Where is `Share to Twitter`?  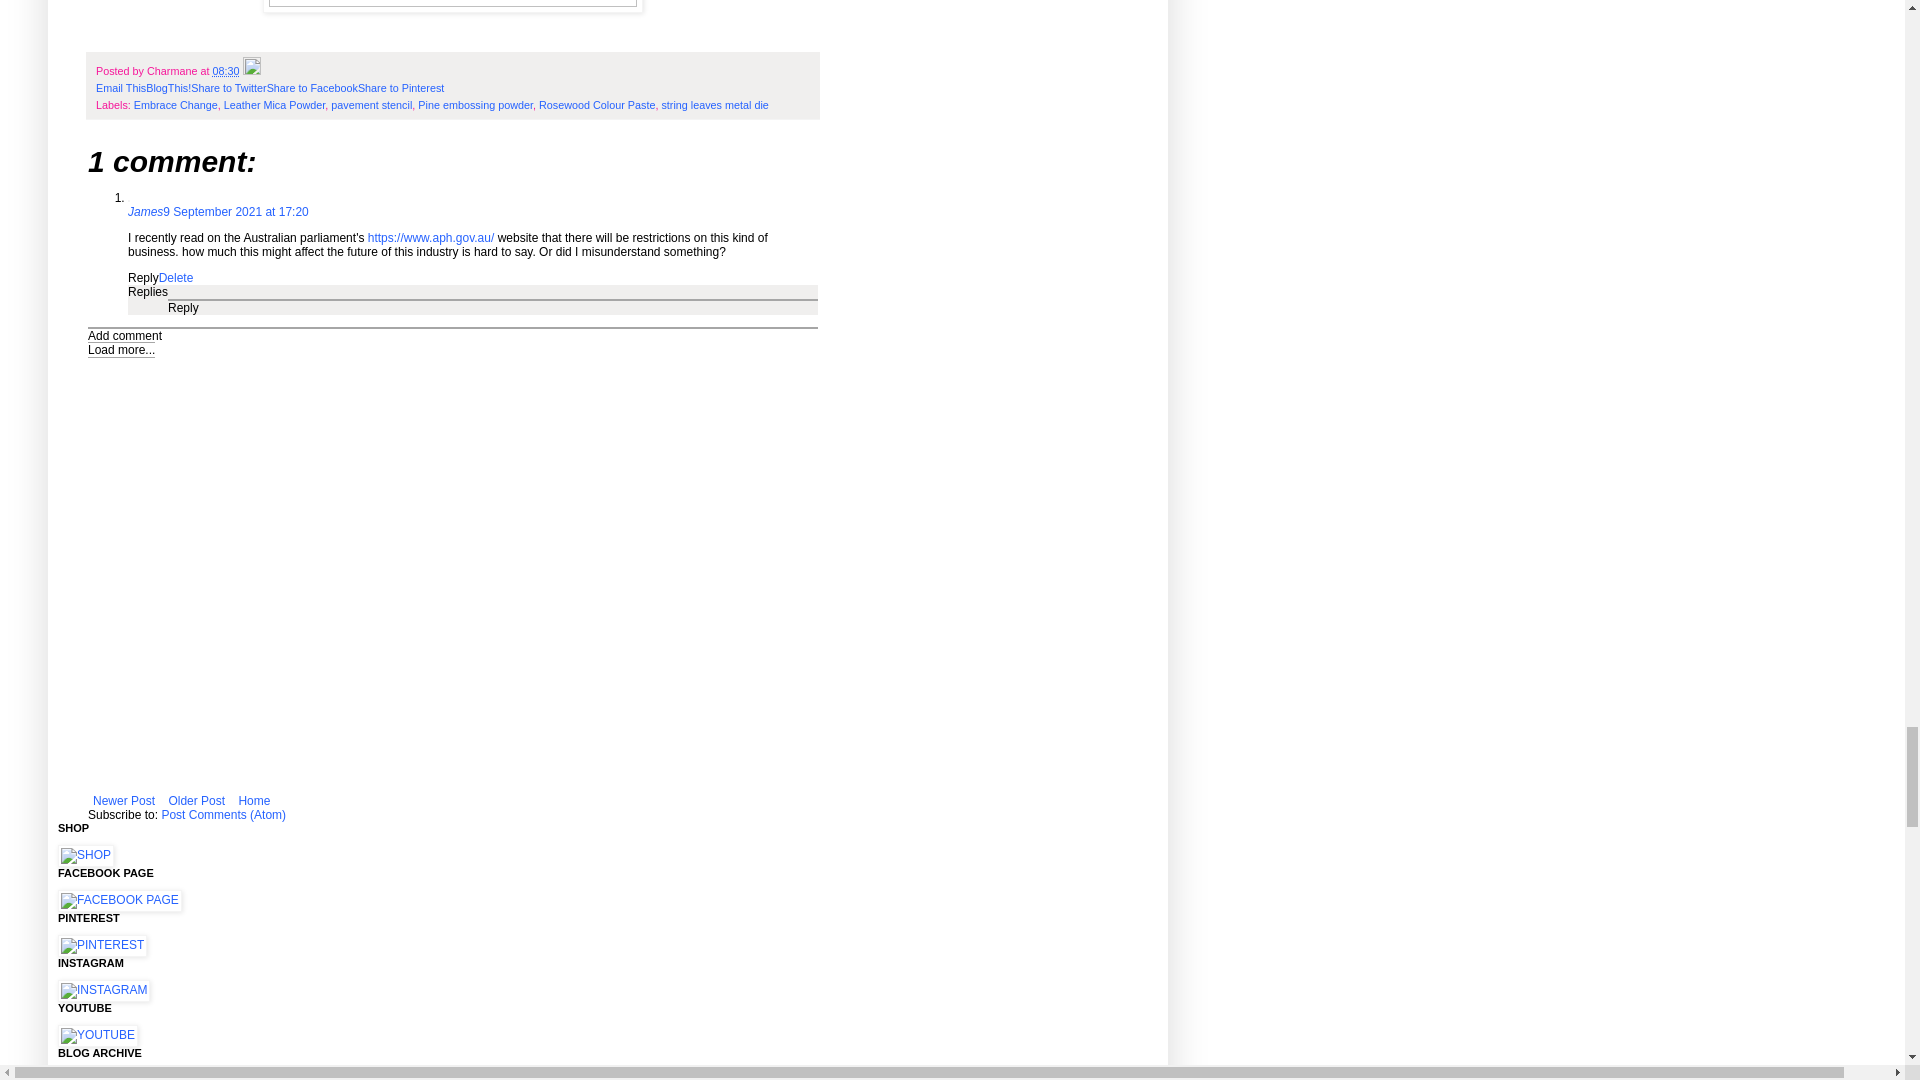
Share to Twitter is located at coordinates (228, 88).